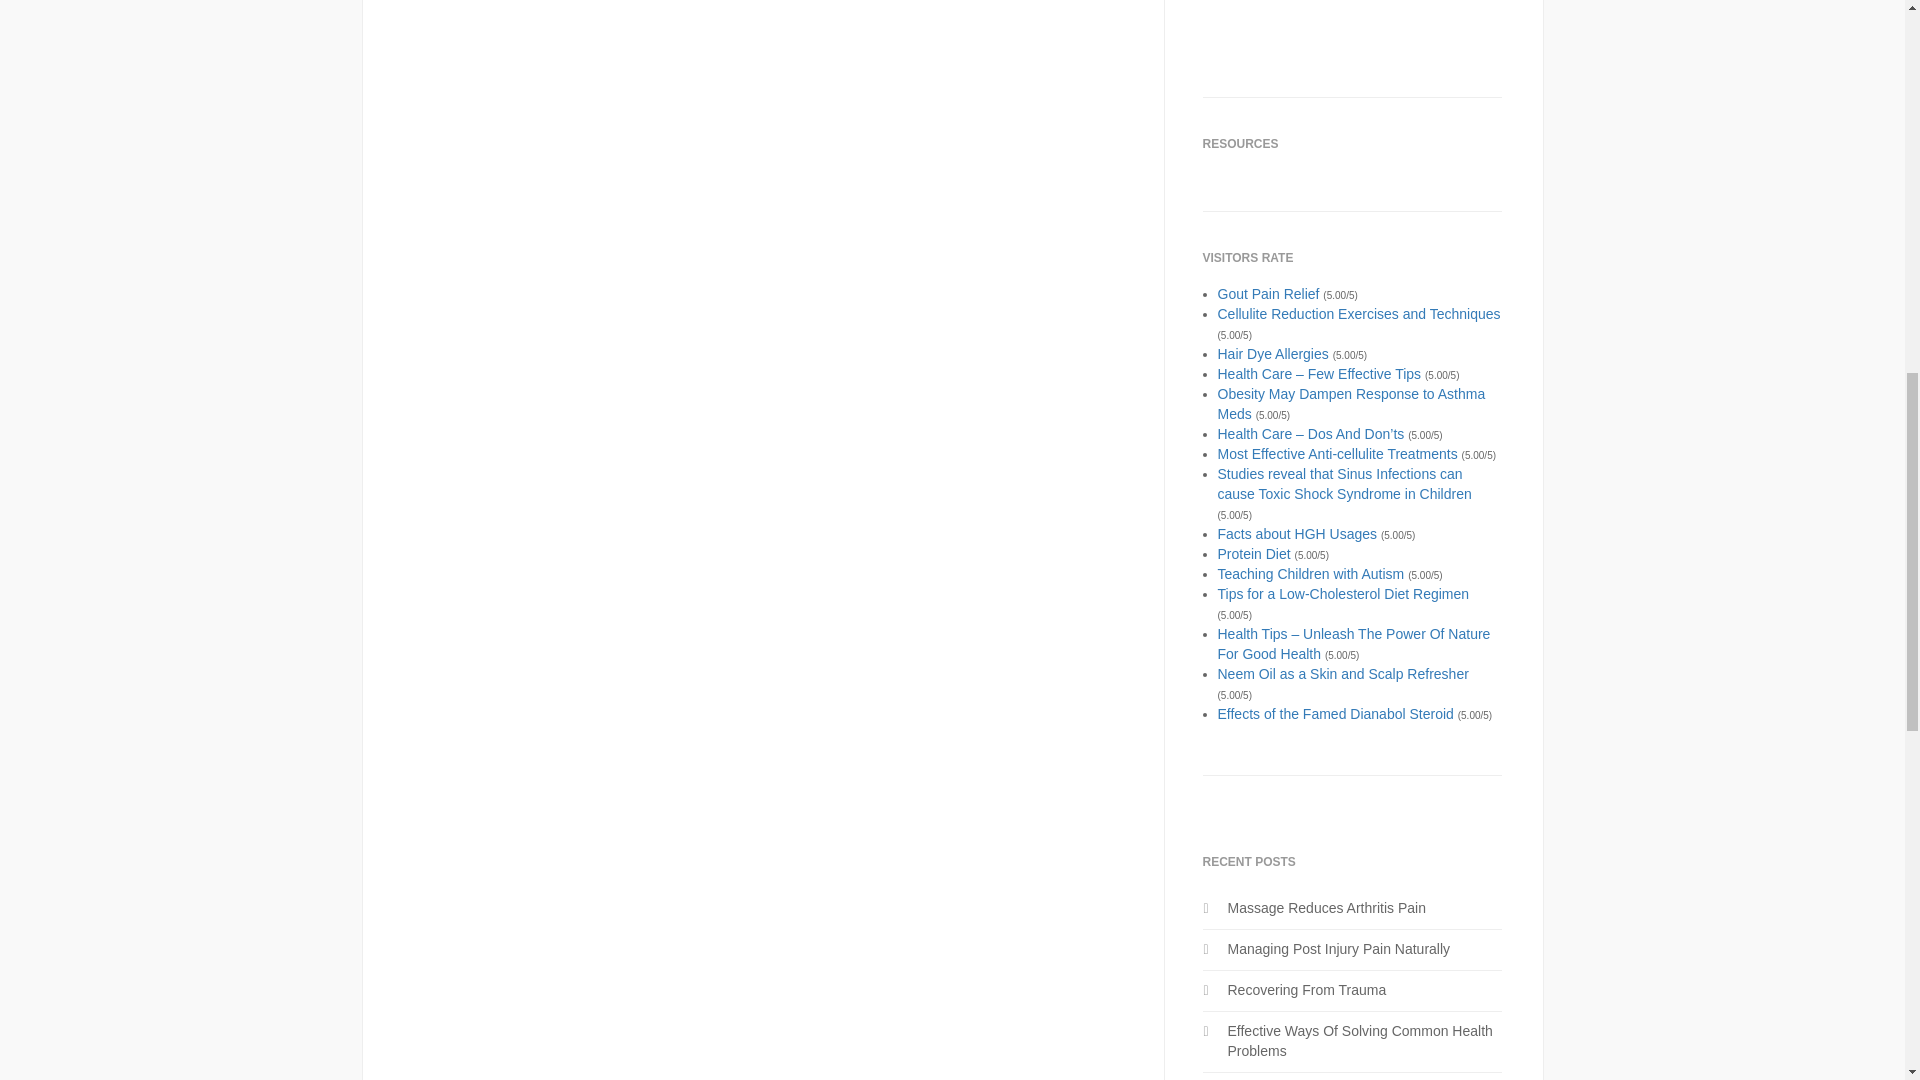 The height and width of the screenshot is (1080, 1920). What do you see at coordinates (1268, 294) in the screenshot?
I see `Gout Pain Relief` at bounding box center [1268, 294].